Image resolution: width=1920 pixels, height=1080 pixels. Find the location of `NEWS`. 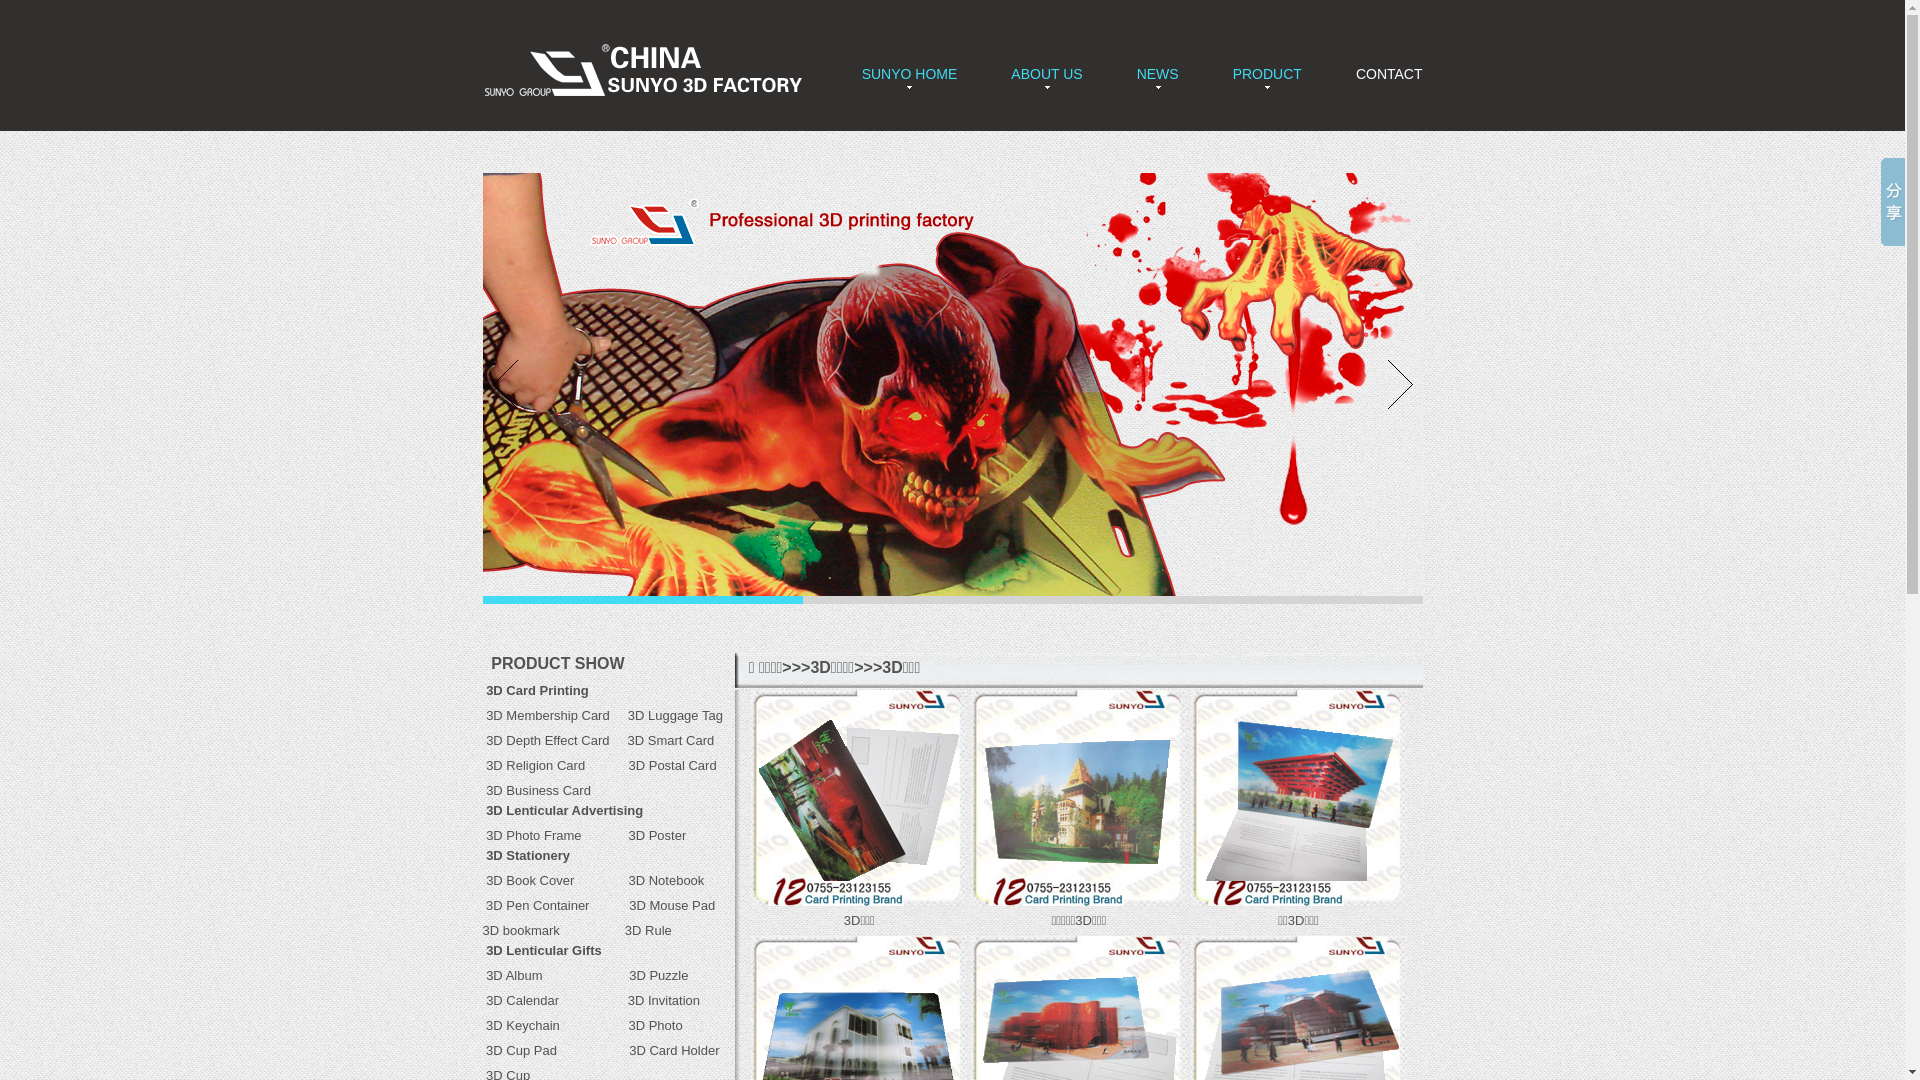

NEWS is located at coordinates (1158, 74).